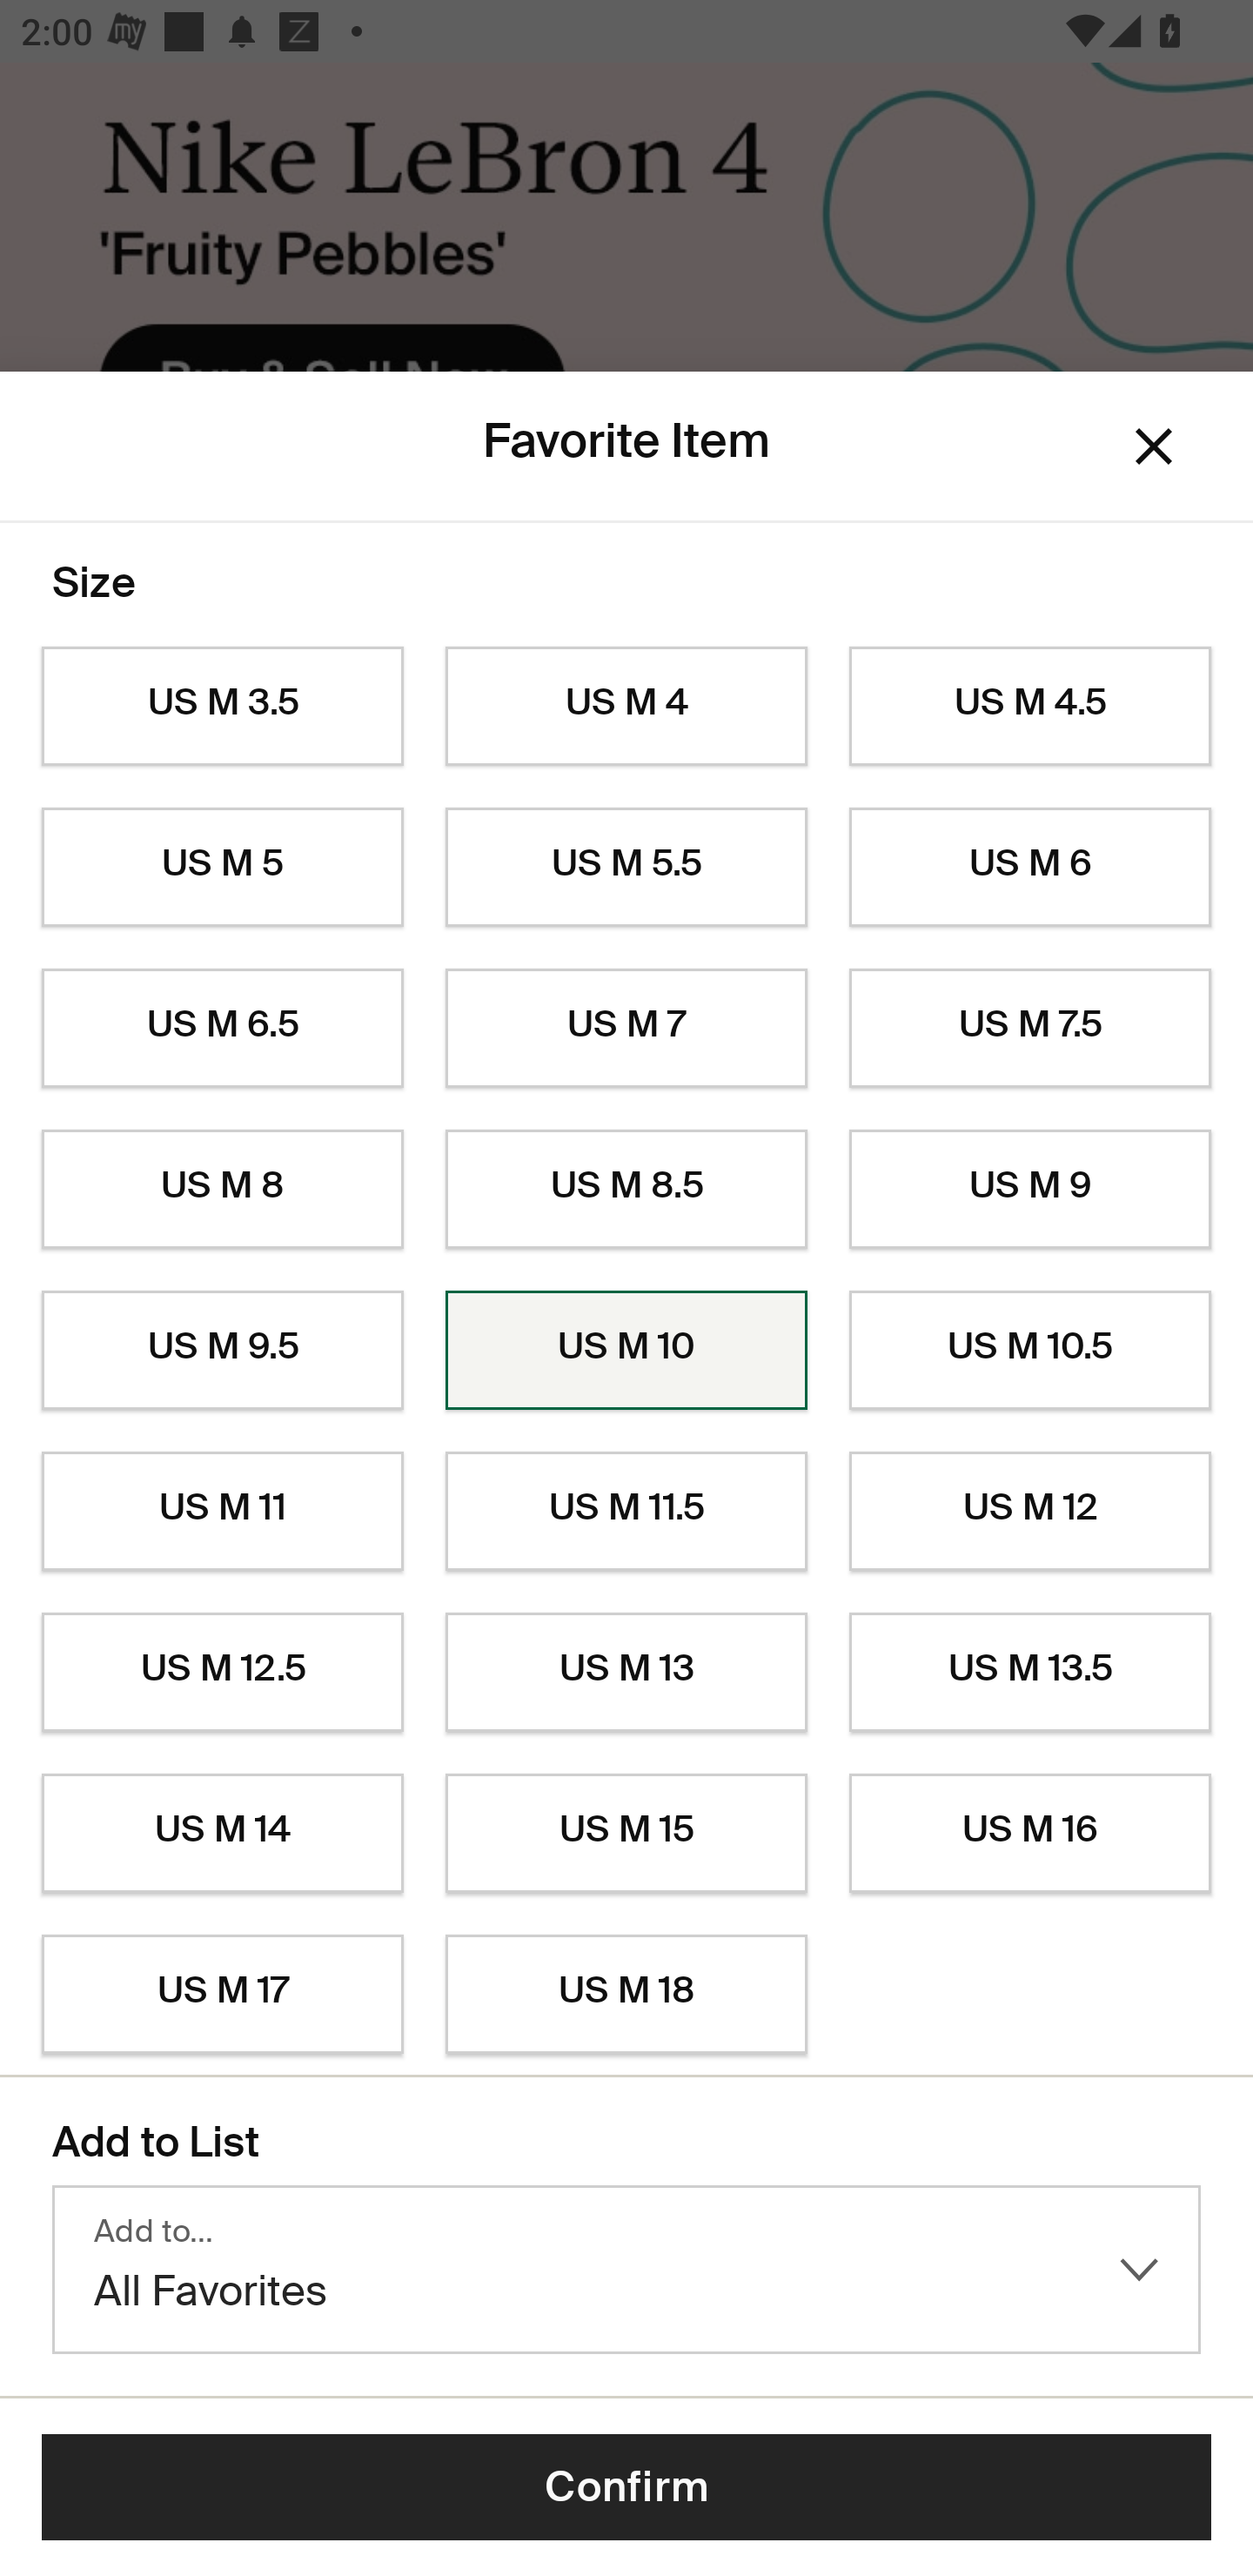 This screenshot has height=2576, width=1253. I want to click on US M 8, so click(222, 1190).